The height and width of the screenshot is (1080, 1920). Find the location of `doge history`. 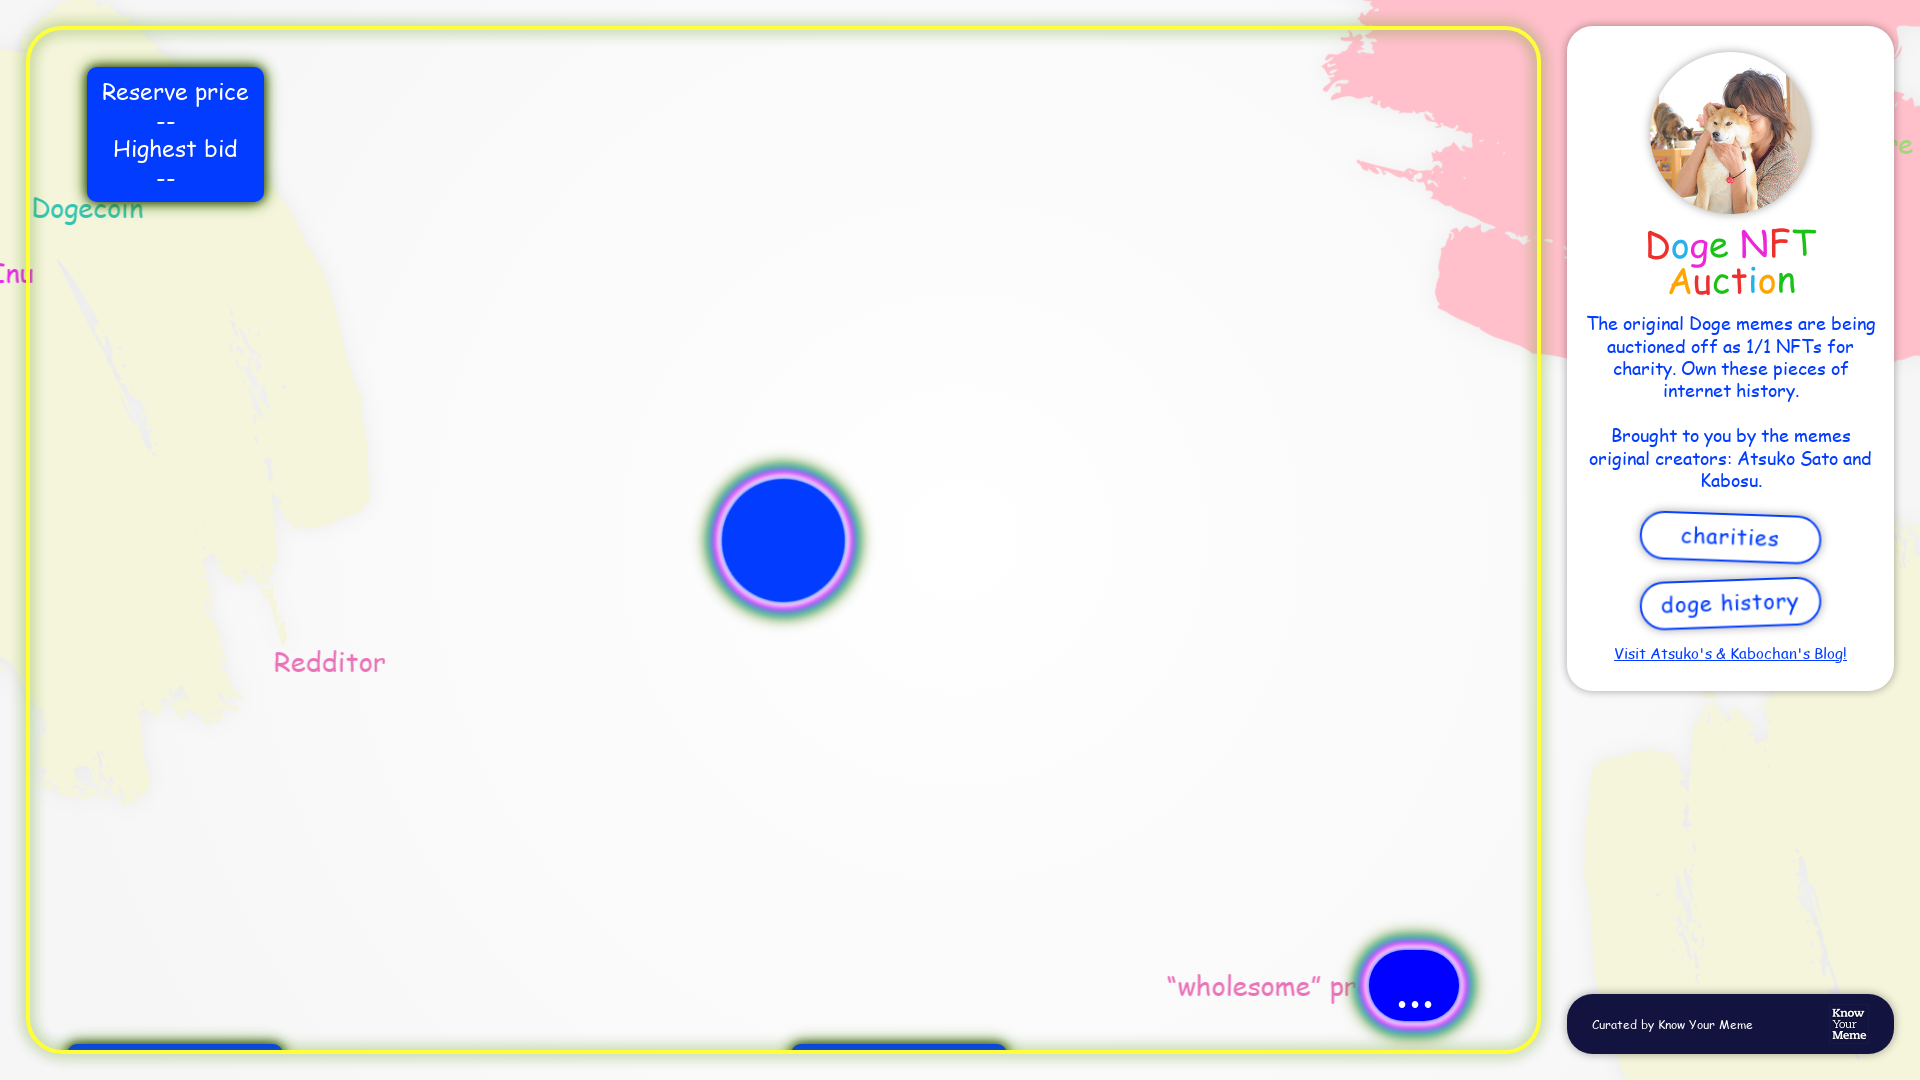

doge history is located at coordinates (1734, 602).